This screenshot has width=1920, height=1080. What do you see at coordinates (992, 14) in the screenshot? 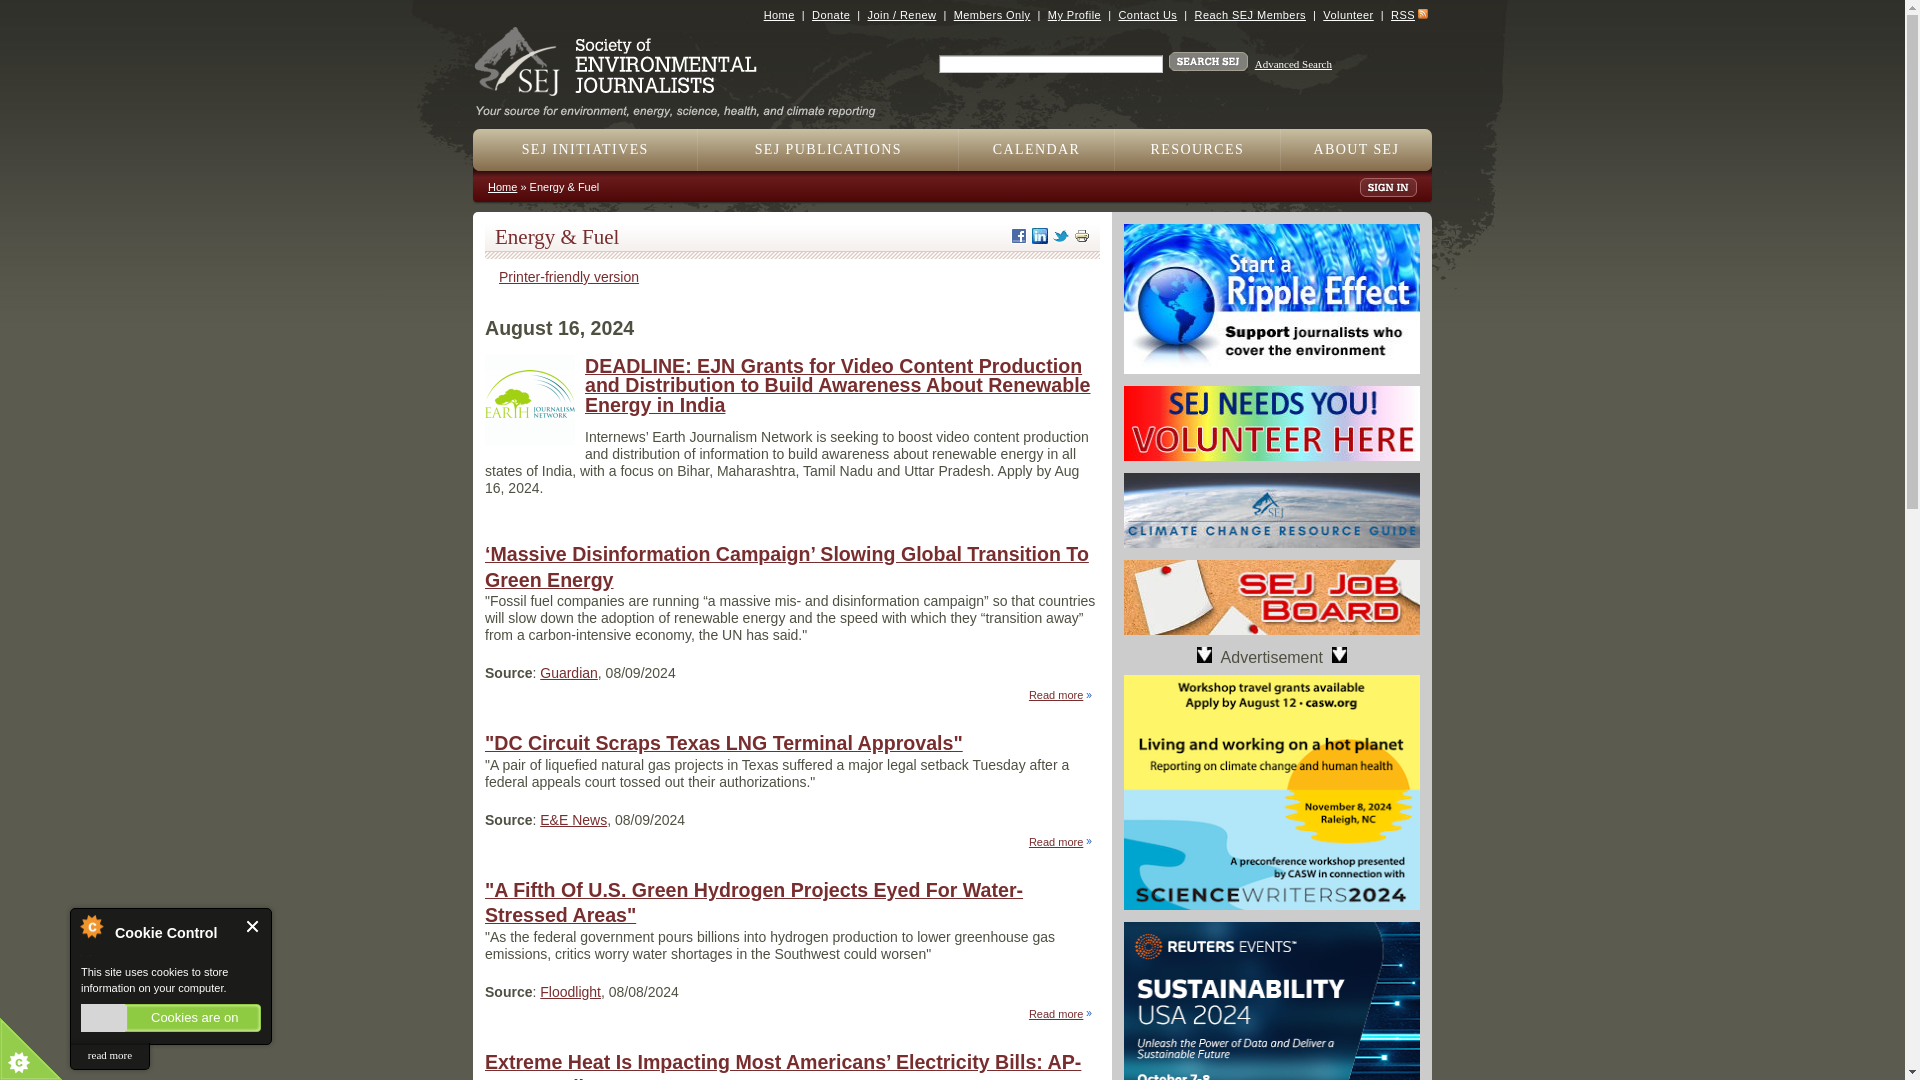
I see `Members Only` at bounding box center [992, 14].